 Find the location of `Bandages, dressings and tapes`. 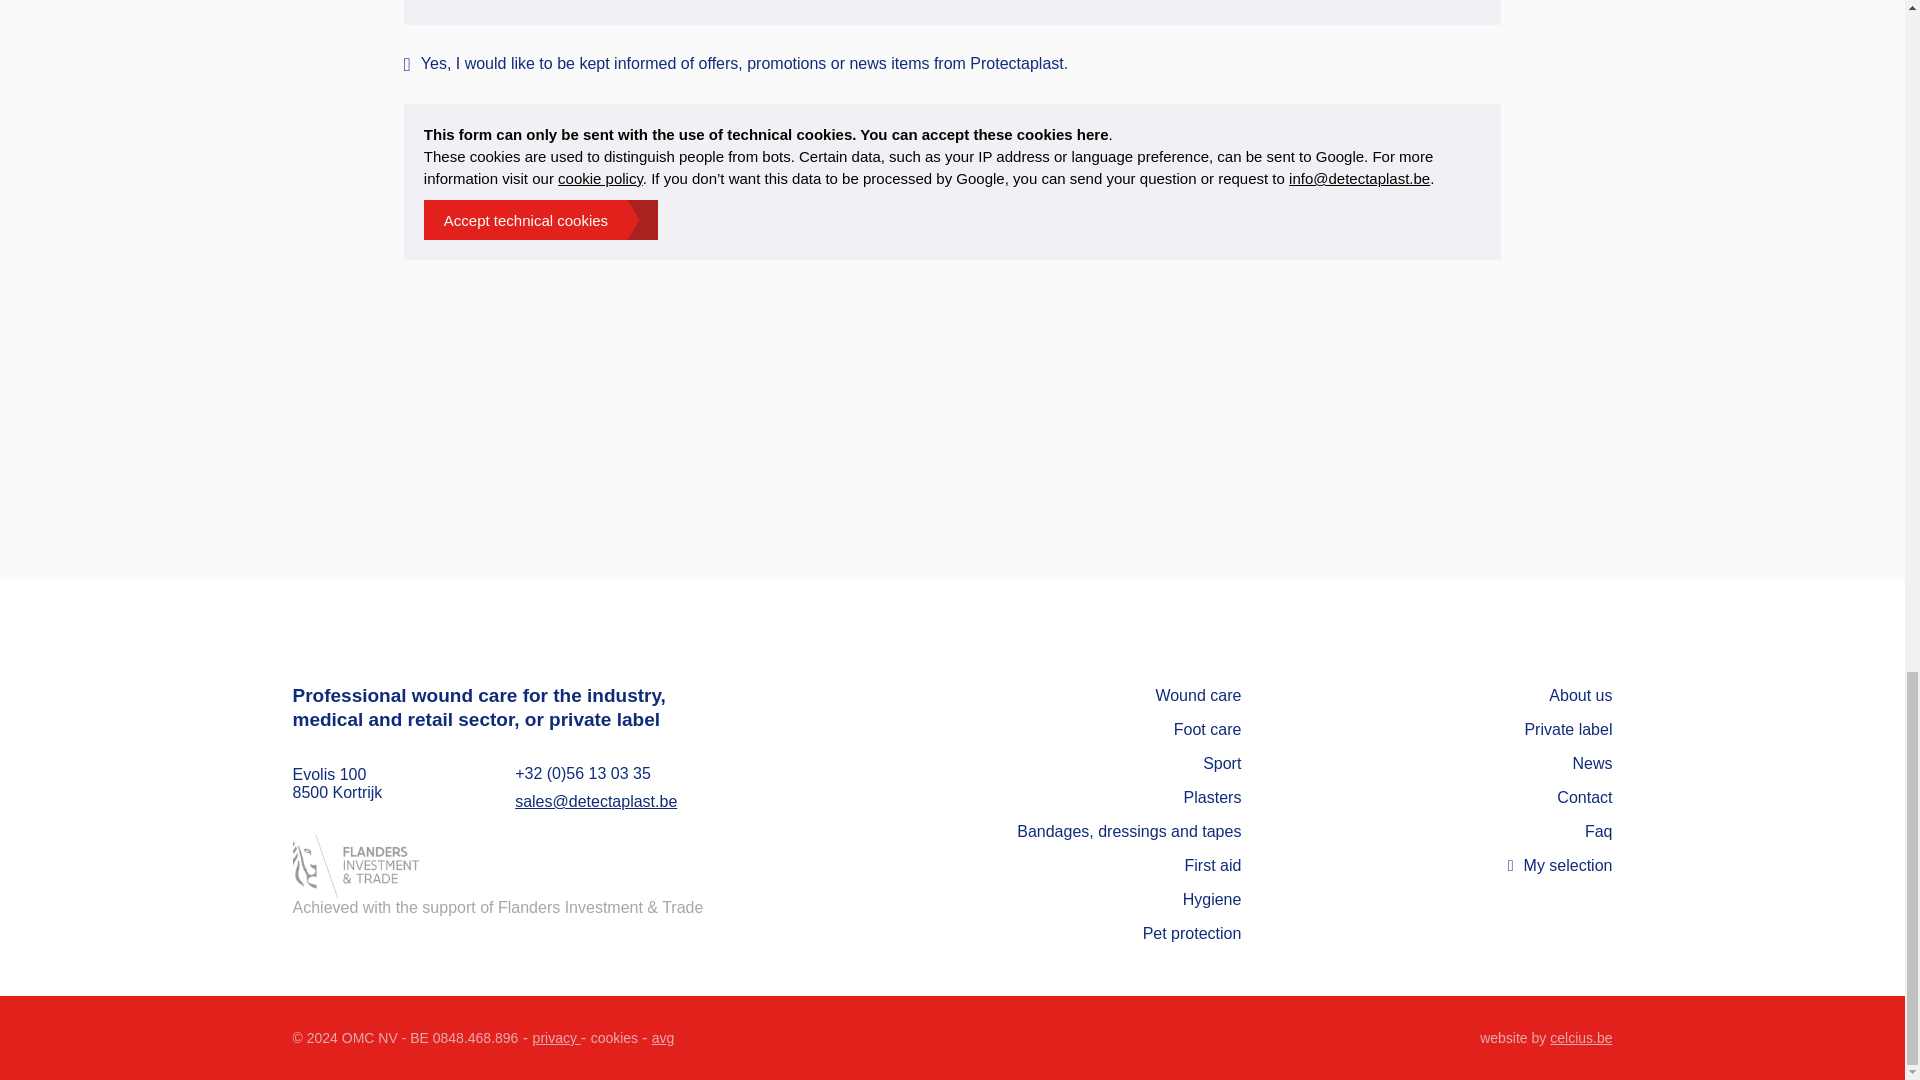

Bandages, dressings and tapes is located at coordinates (1128, 831).